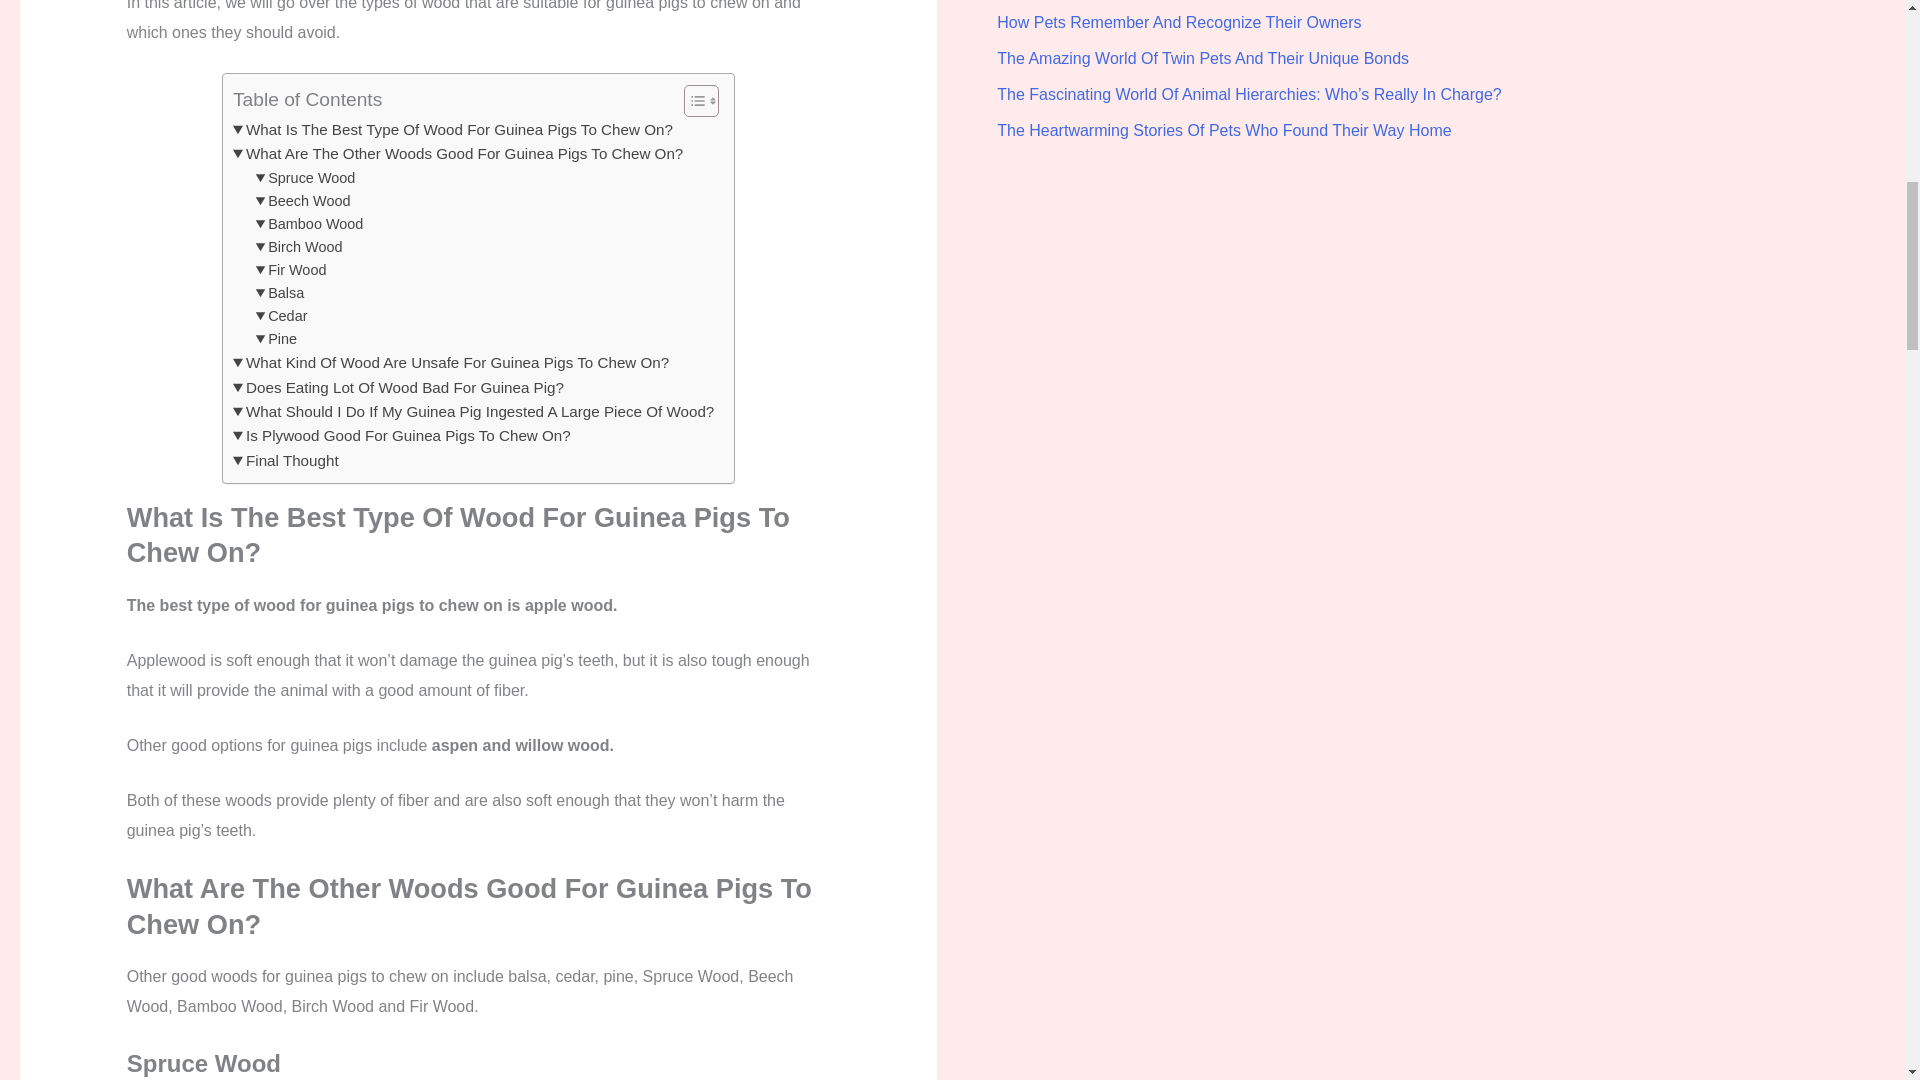 Image resolution: width=1920 pixels, height=1080 pixels. Describe the element at coordinates (452, 129) in the screenshot. I see `What Is The Best Type Of Wood For Guinea Pigs To Chew On?` at that location.